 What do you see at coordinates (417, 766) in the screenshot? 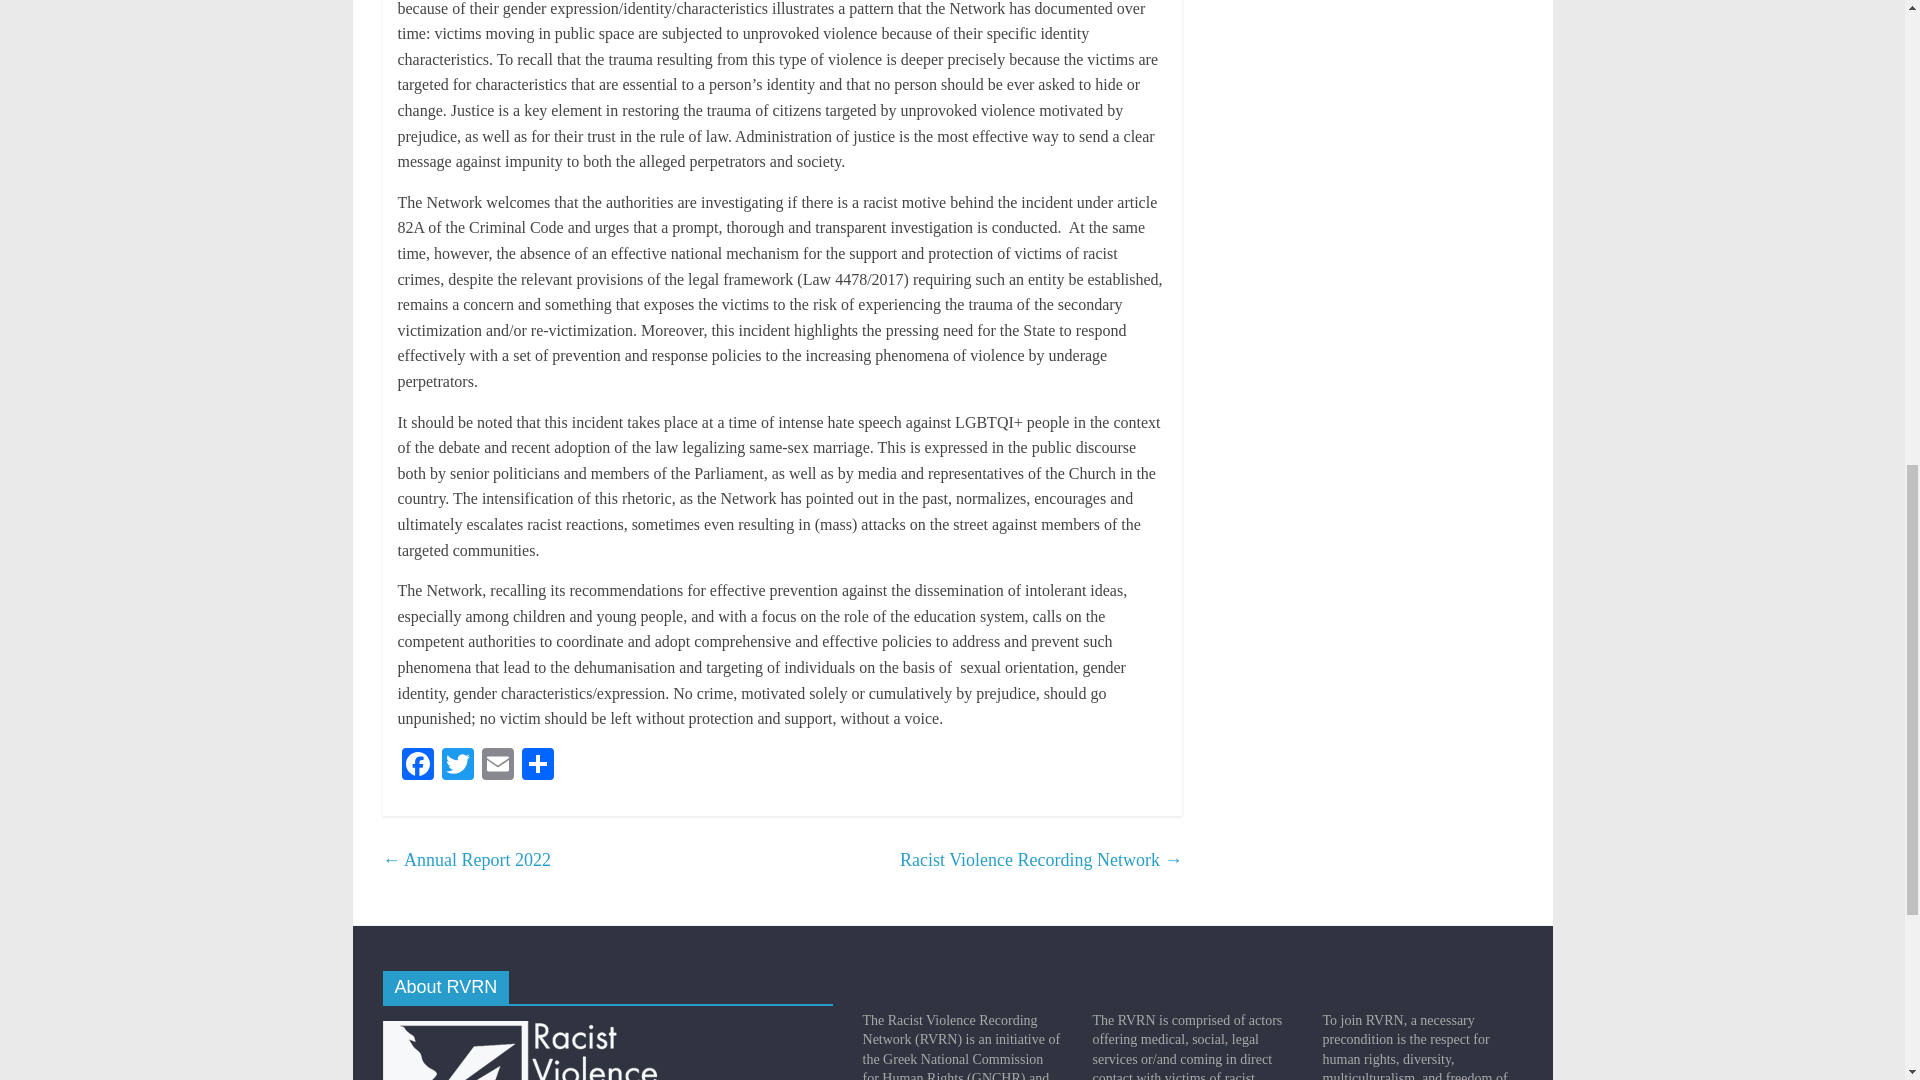
I see `Facebook` at bounding box center [417, 766].